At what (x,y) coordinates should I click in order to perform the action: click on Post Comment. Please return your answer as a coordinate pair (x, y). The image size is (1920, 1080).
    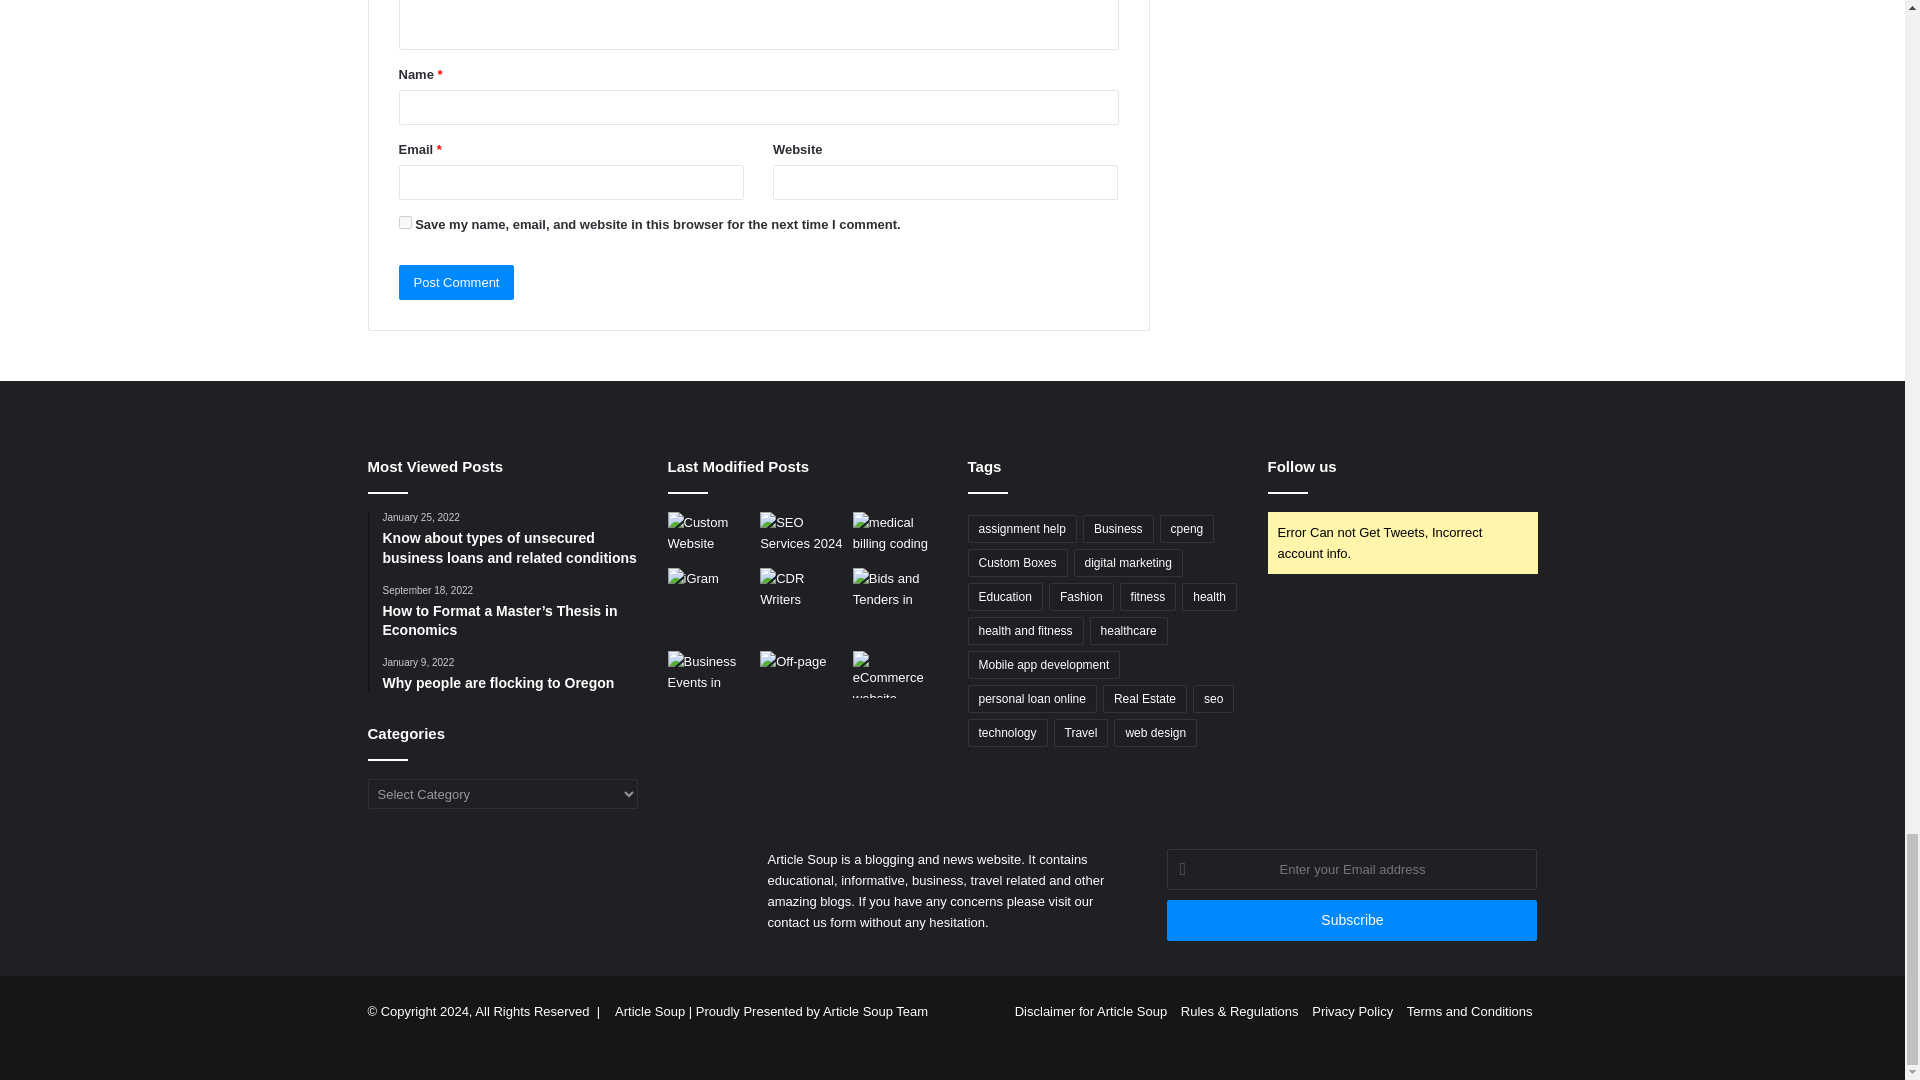
    Looking at the image, I should click on (456, 282).